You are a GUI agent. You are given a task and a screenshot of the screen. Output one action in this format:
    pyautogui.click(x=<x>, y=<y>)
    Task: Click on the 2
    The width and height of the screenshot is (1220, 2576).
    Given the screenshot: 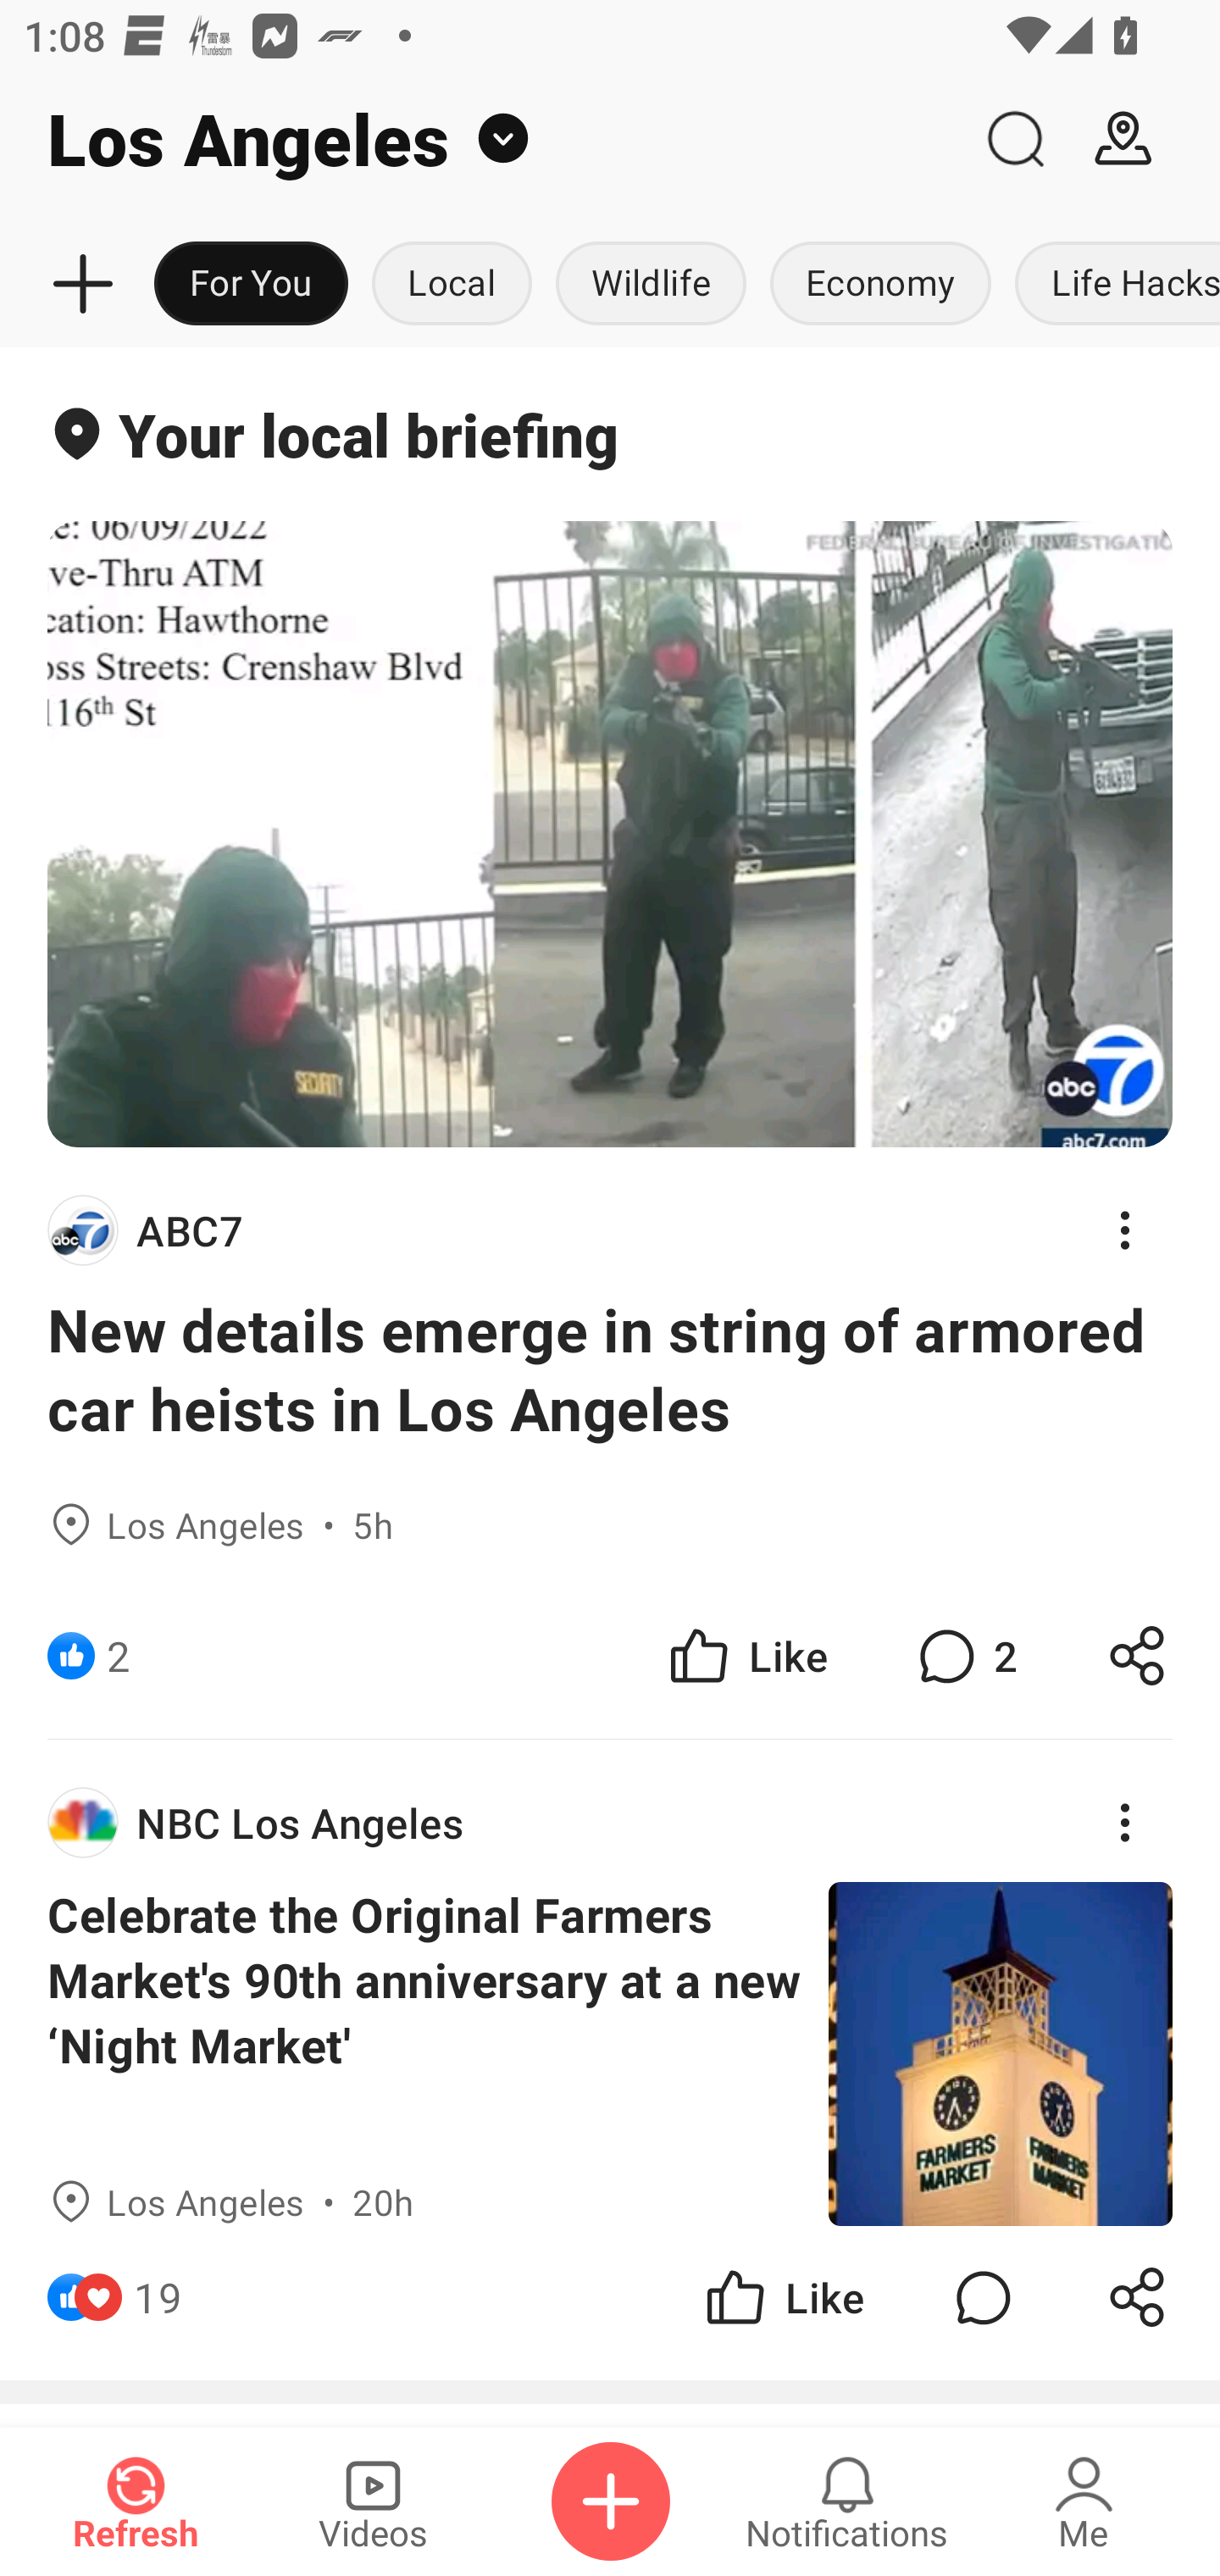 What is the action you would take?
    pyautogui.click(x=964, y=1654)
    